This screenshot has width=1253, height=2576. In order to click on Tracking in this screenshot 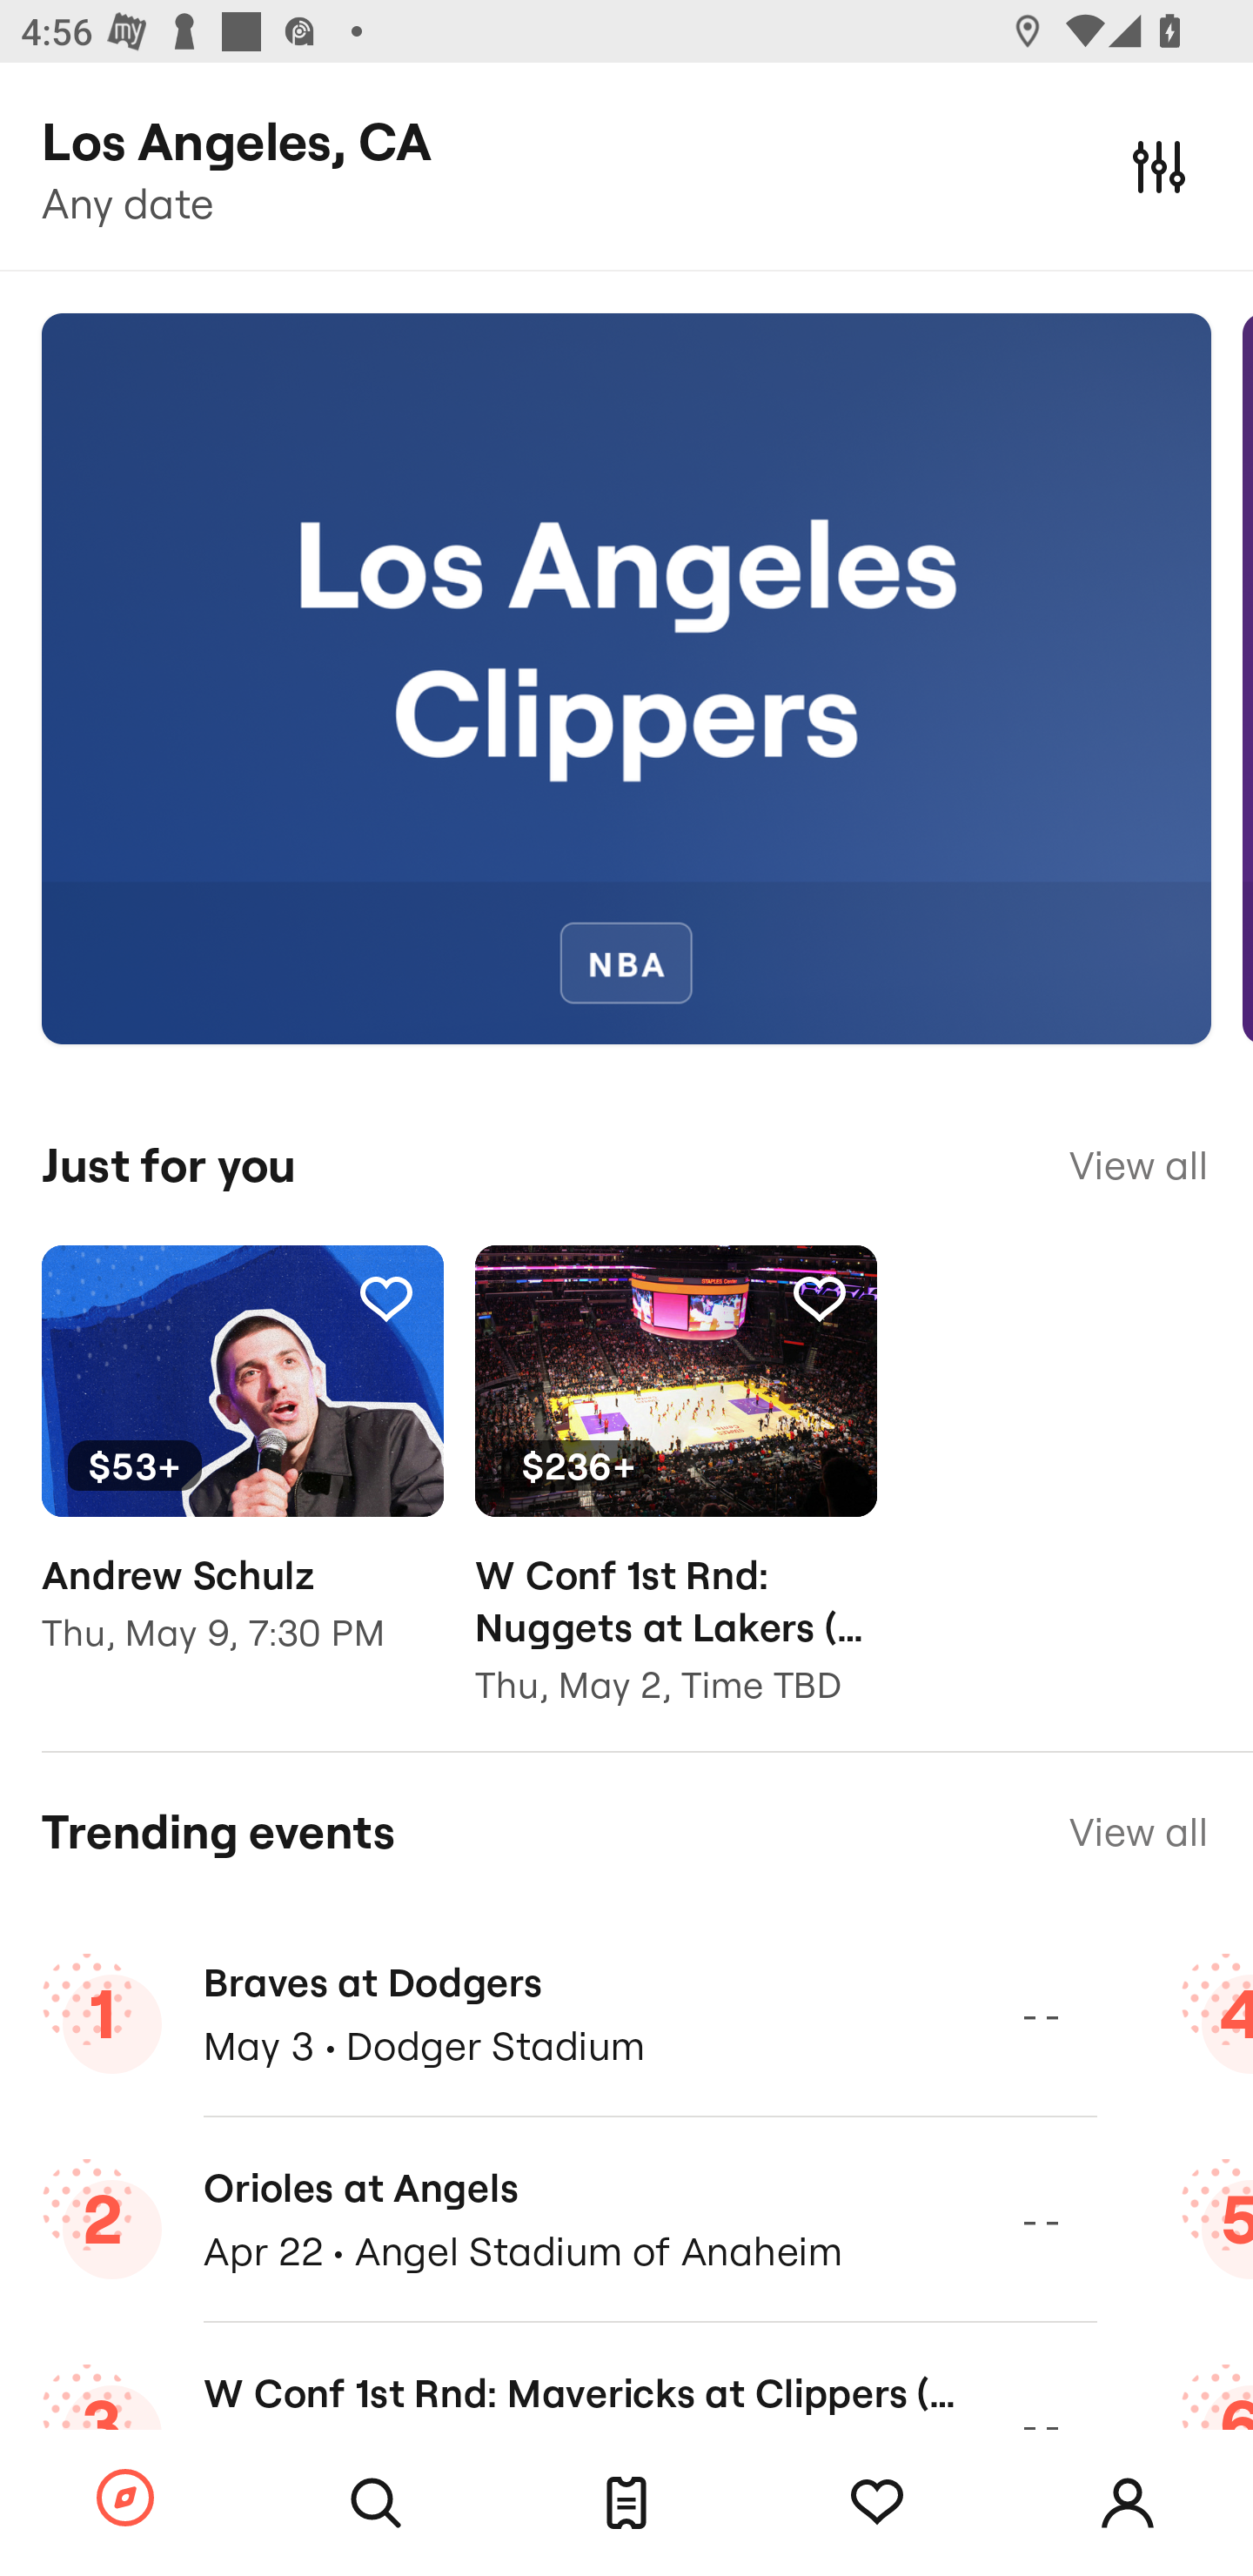, I will do `click(819, 1298)`.